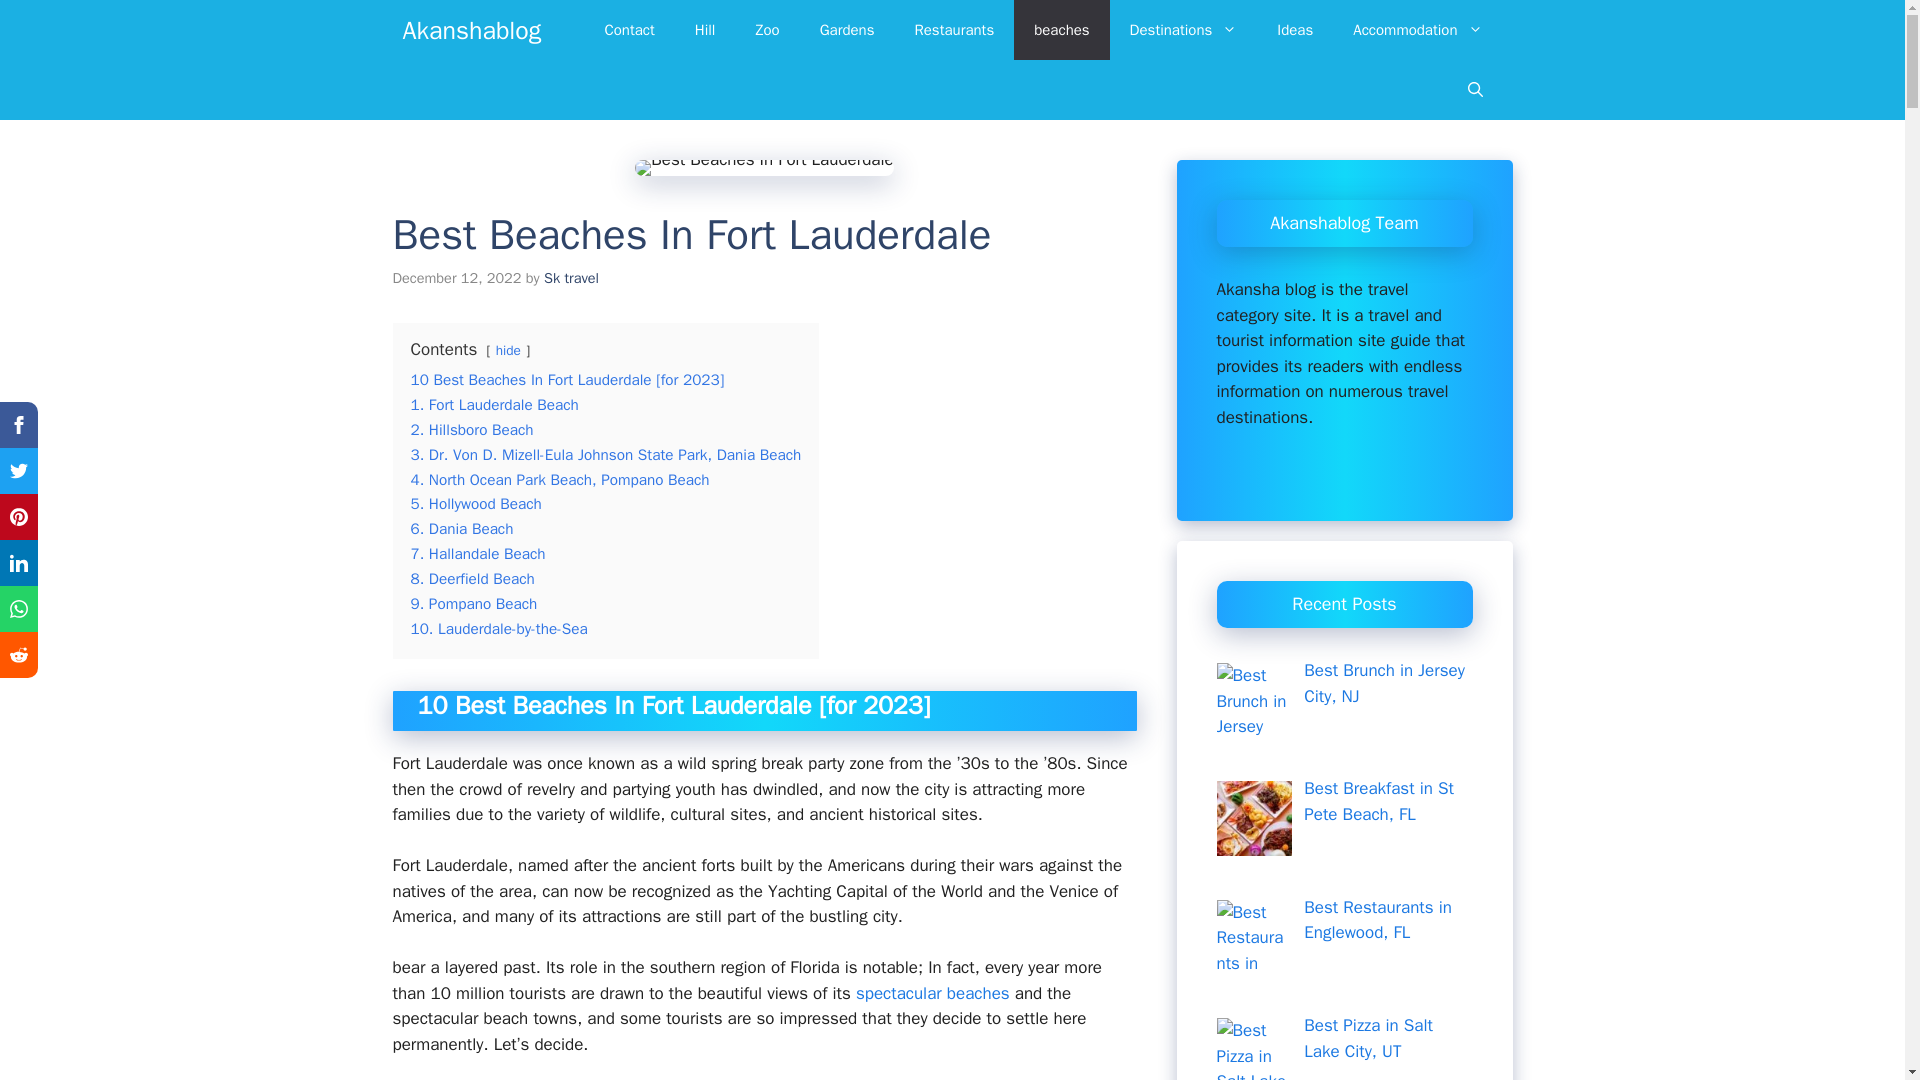 This screenshot has height=1080, width=1920. I want to click on 7. Hallandale Beach, so click(478, 554).